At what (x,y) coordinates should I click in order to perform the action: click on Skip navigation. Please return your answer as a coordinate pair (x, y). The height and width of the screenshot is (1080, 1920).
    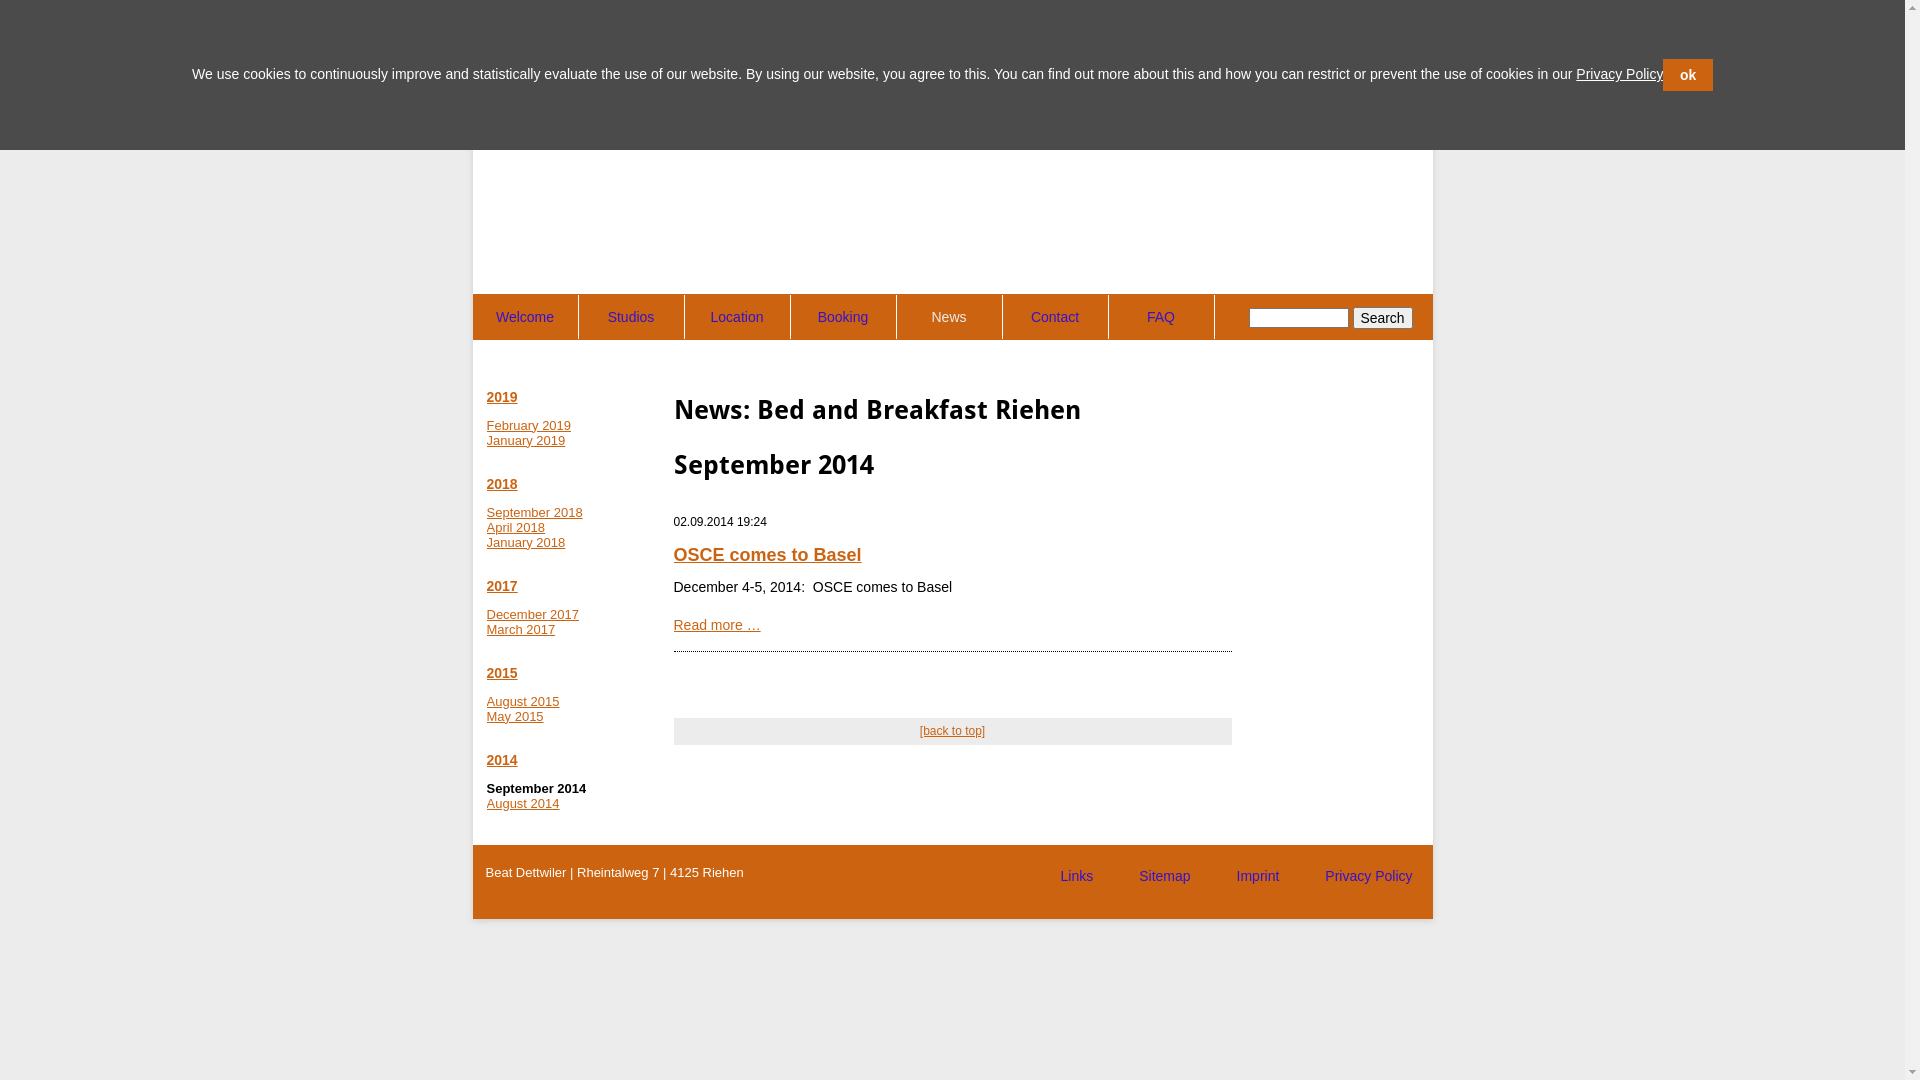
    Looking at the image, I should click on (1034, 864).